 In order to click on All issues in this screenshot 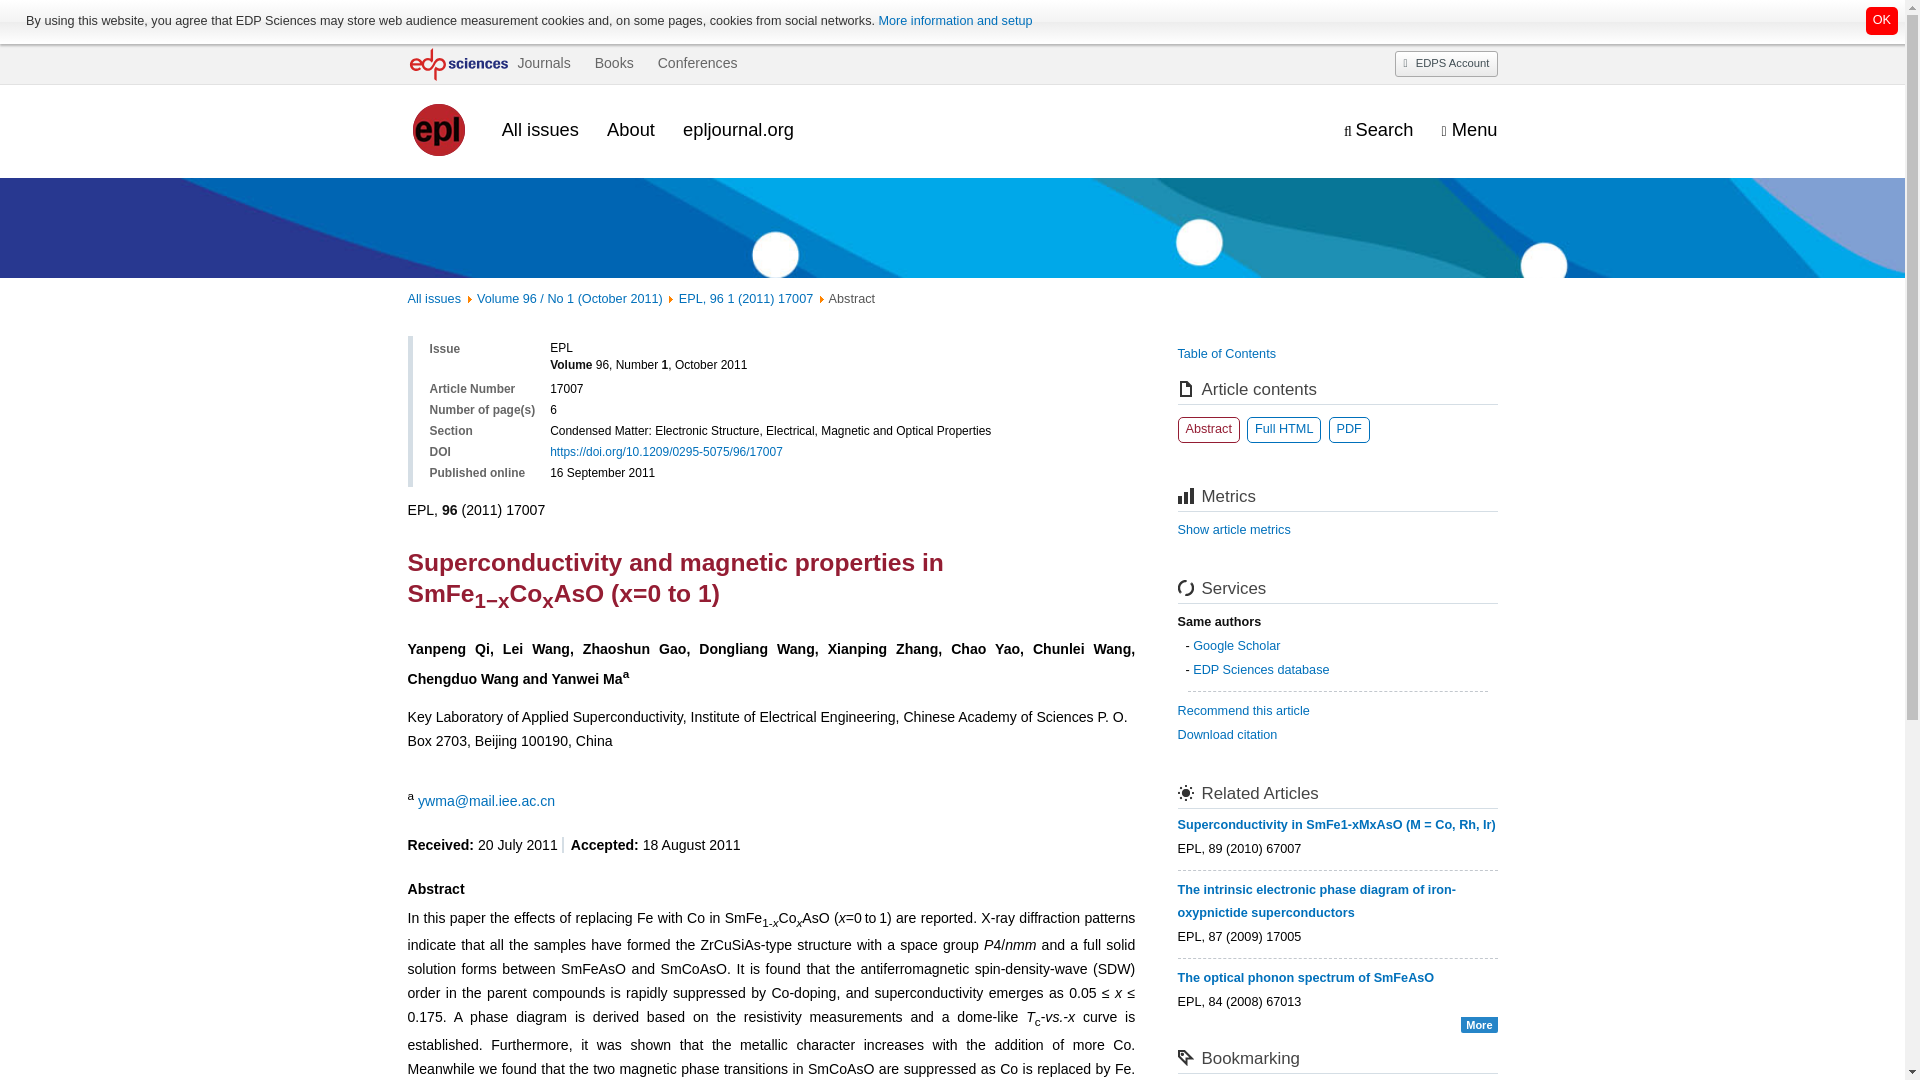, I will do `click(434, 298)`.